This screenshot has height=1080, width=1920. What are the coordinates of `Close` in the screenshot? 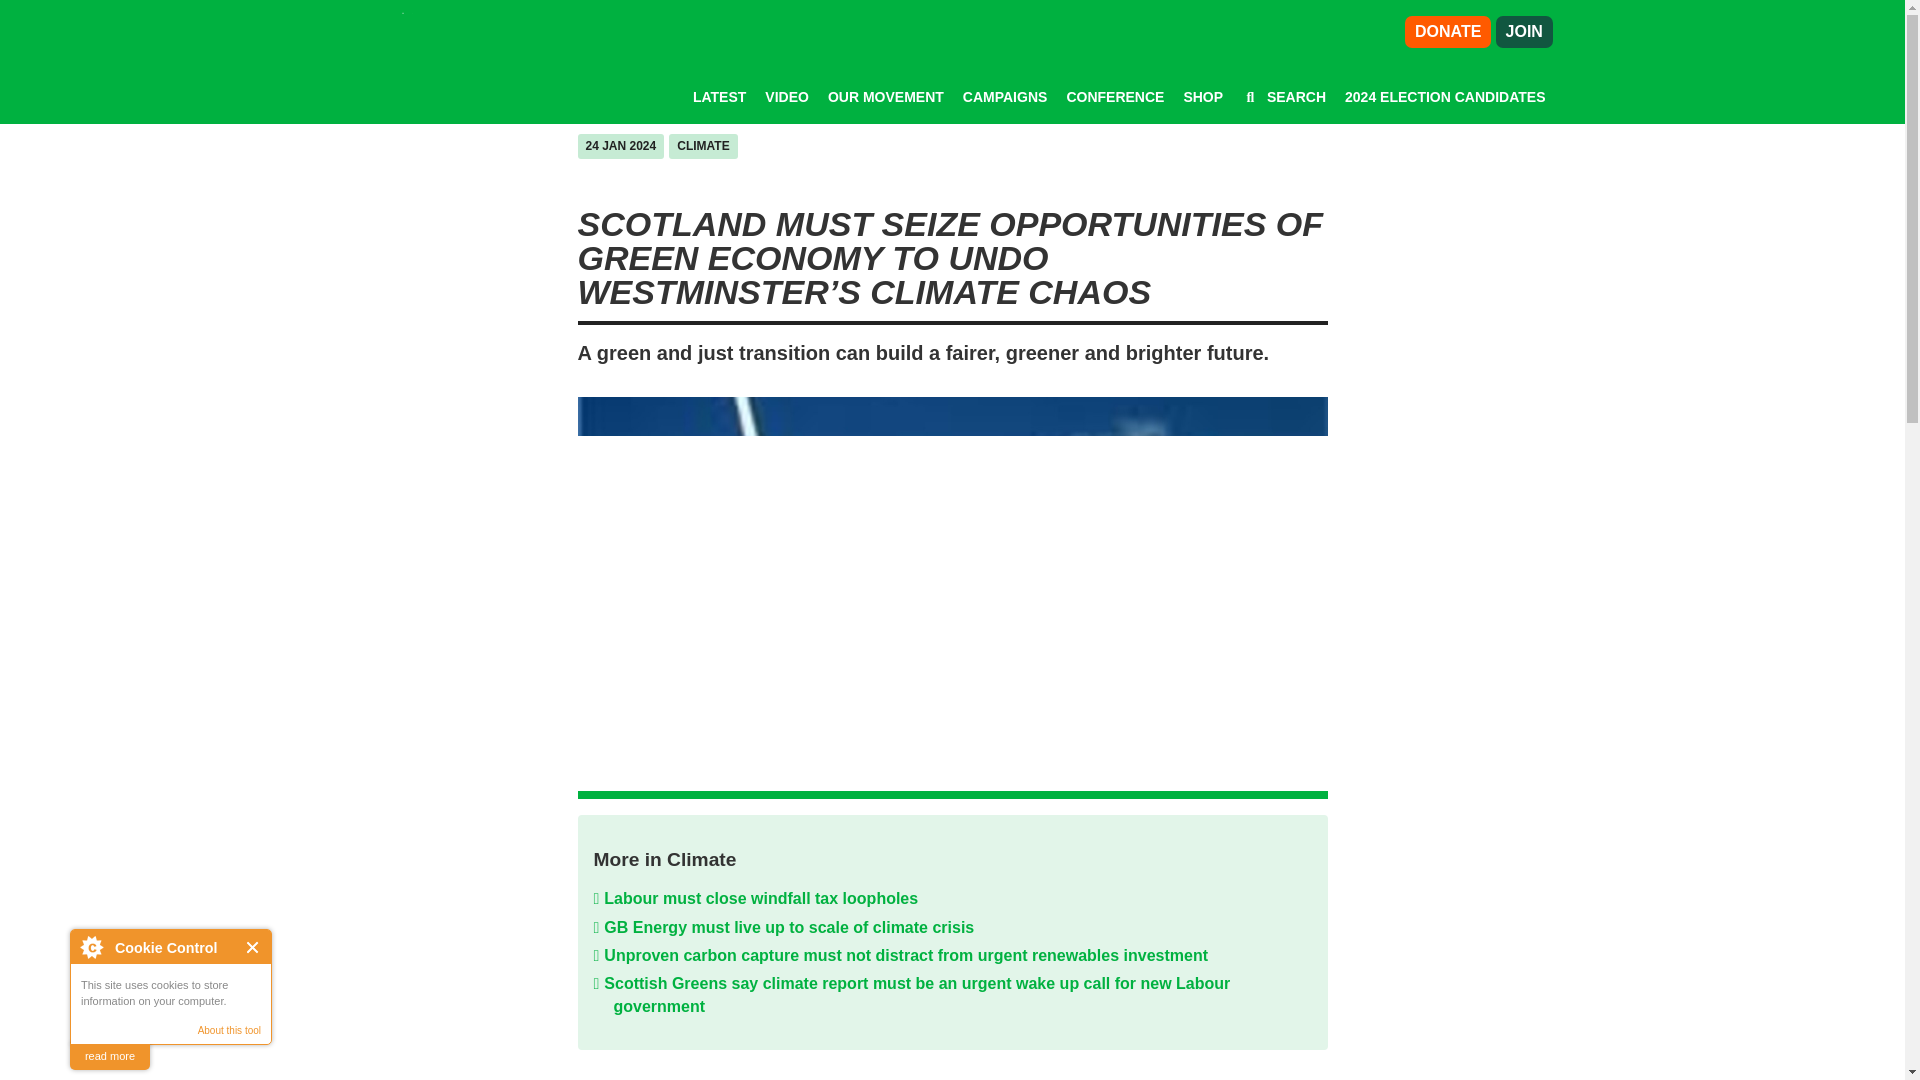 It's located at (253, 946).